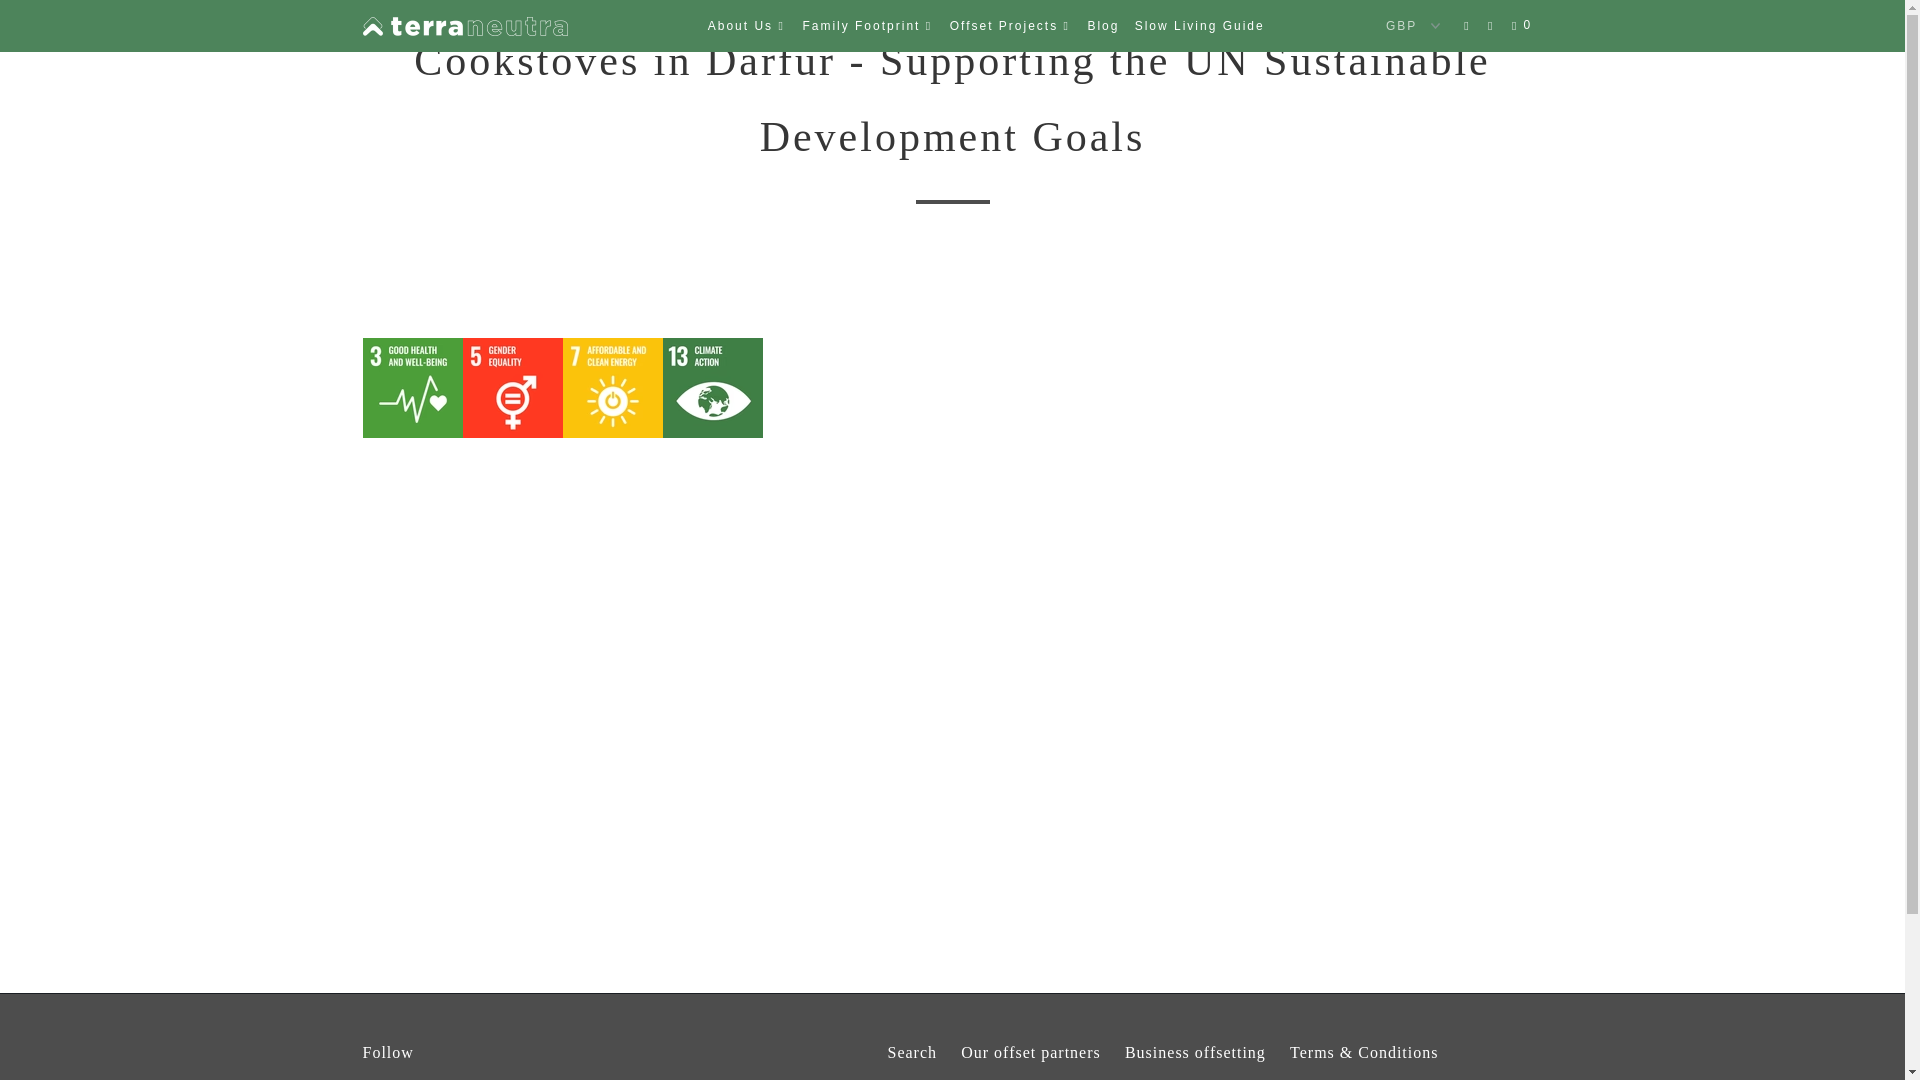 Image resolution: width=1920 pixels, height=1080 pixels. Describe the element at coordinates (464, 26) in the screenshot. I see `Terra Neutra` at that location.